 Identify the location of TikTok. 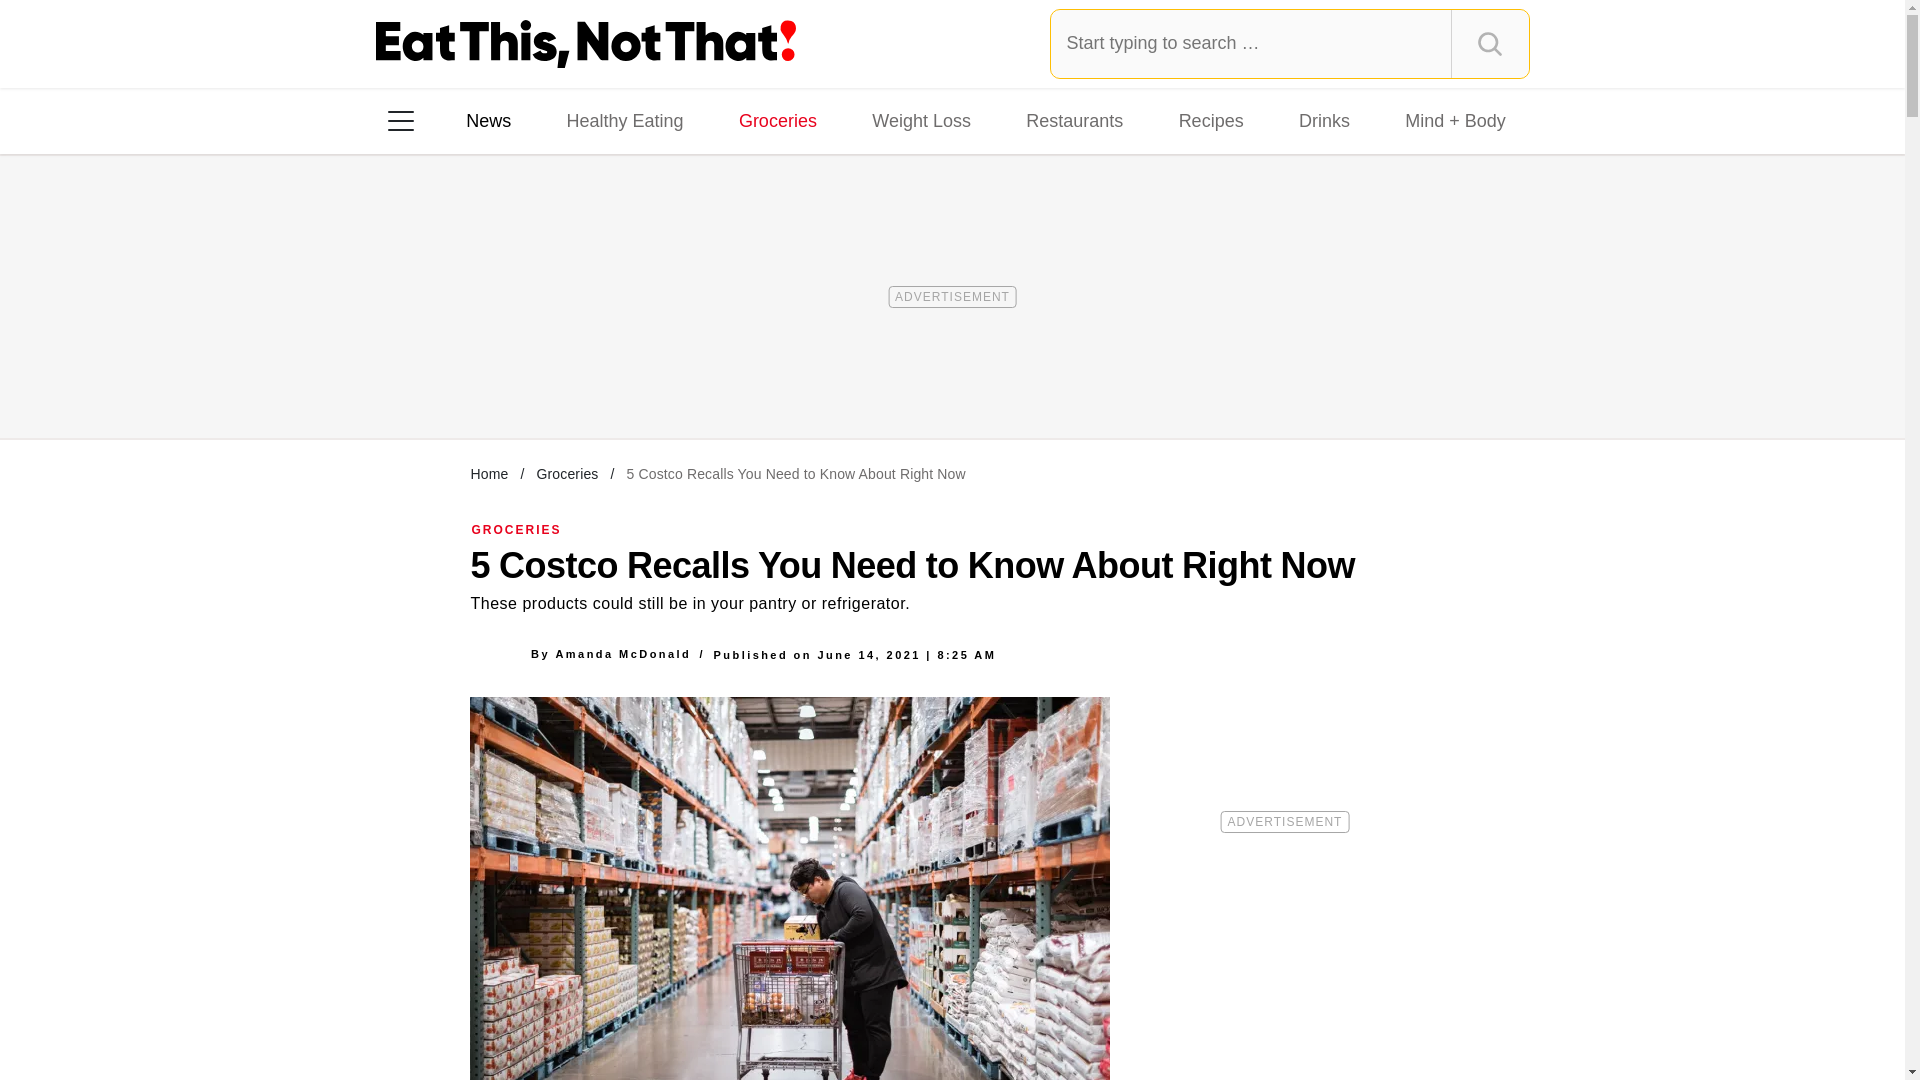
(528, 379).